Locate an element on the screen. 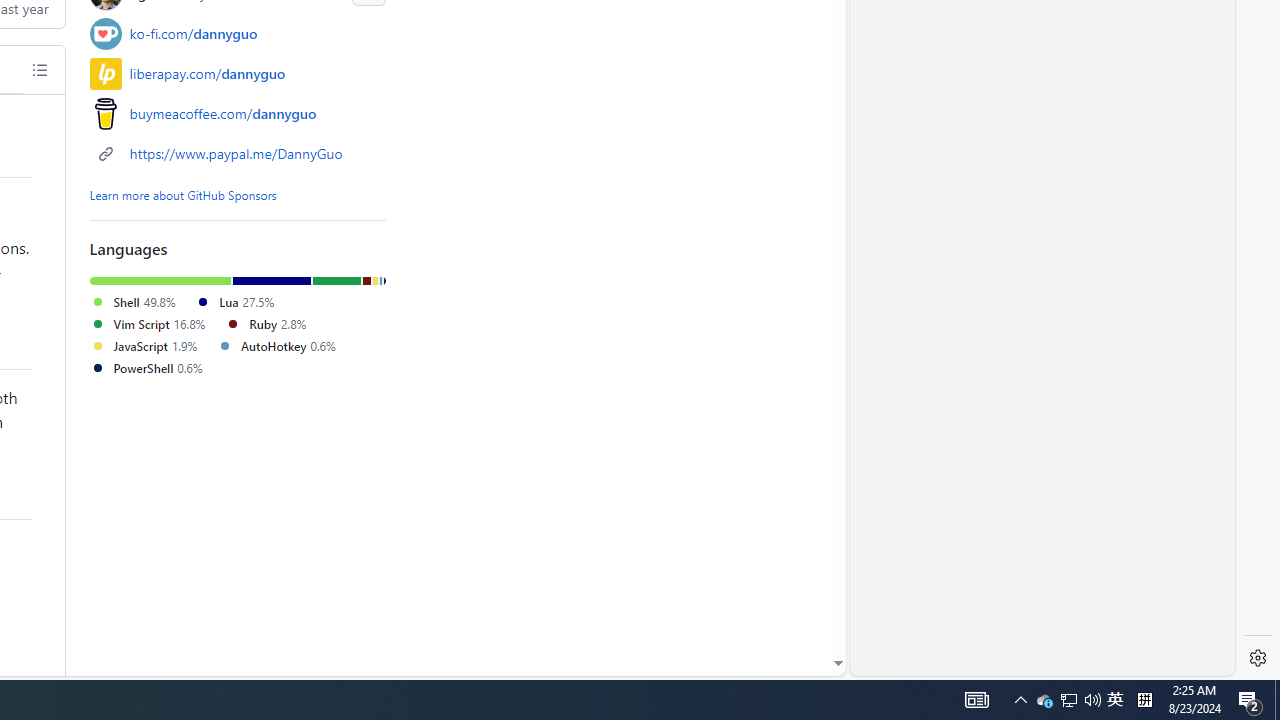  AutoHotkey0.6% is located at coordinates (284, 346).